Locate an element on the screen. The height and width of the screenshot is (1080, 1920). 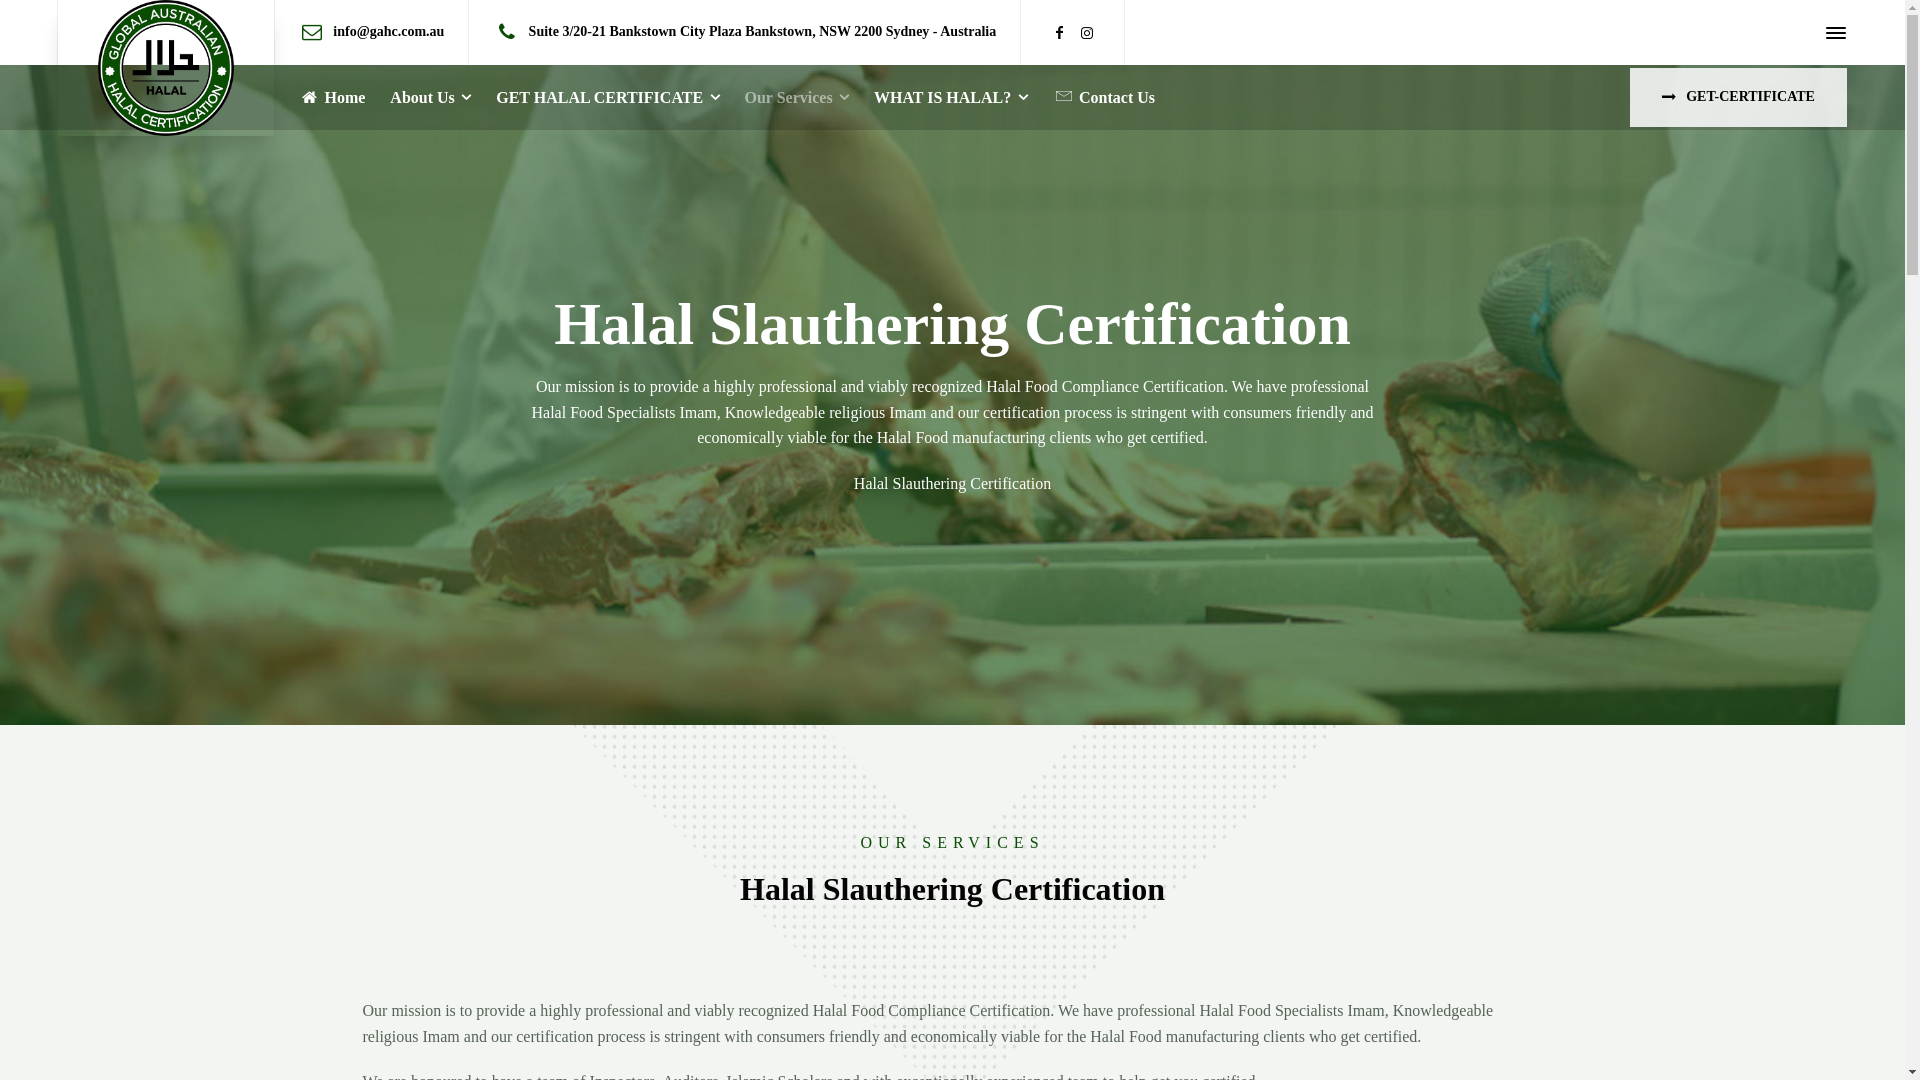
GET-CERTIFICATE is located at coordinates (1738, 98).